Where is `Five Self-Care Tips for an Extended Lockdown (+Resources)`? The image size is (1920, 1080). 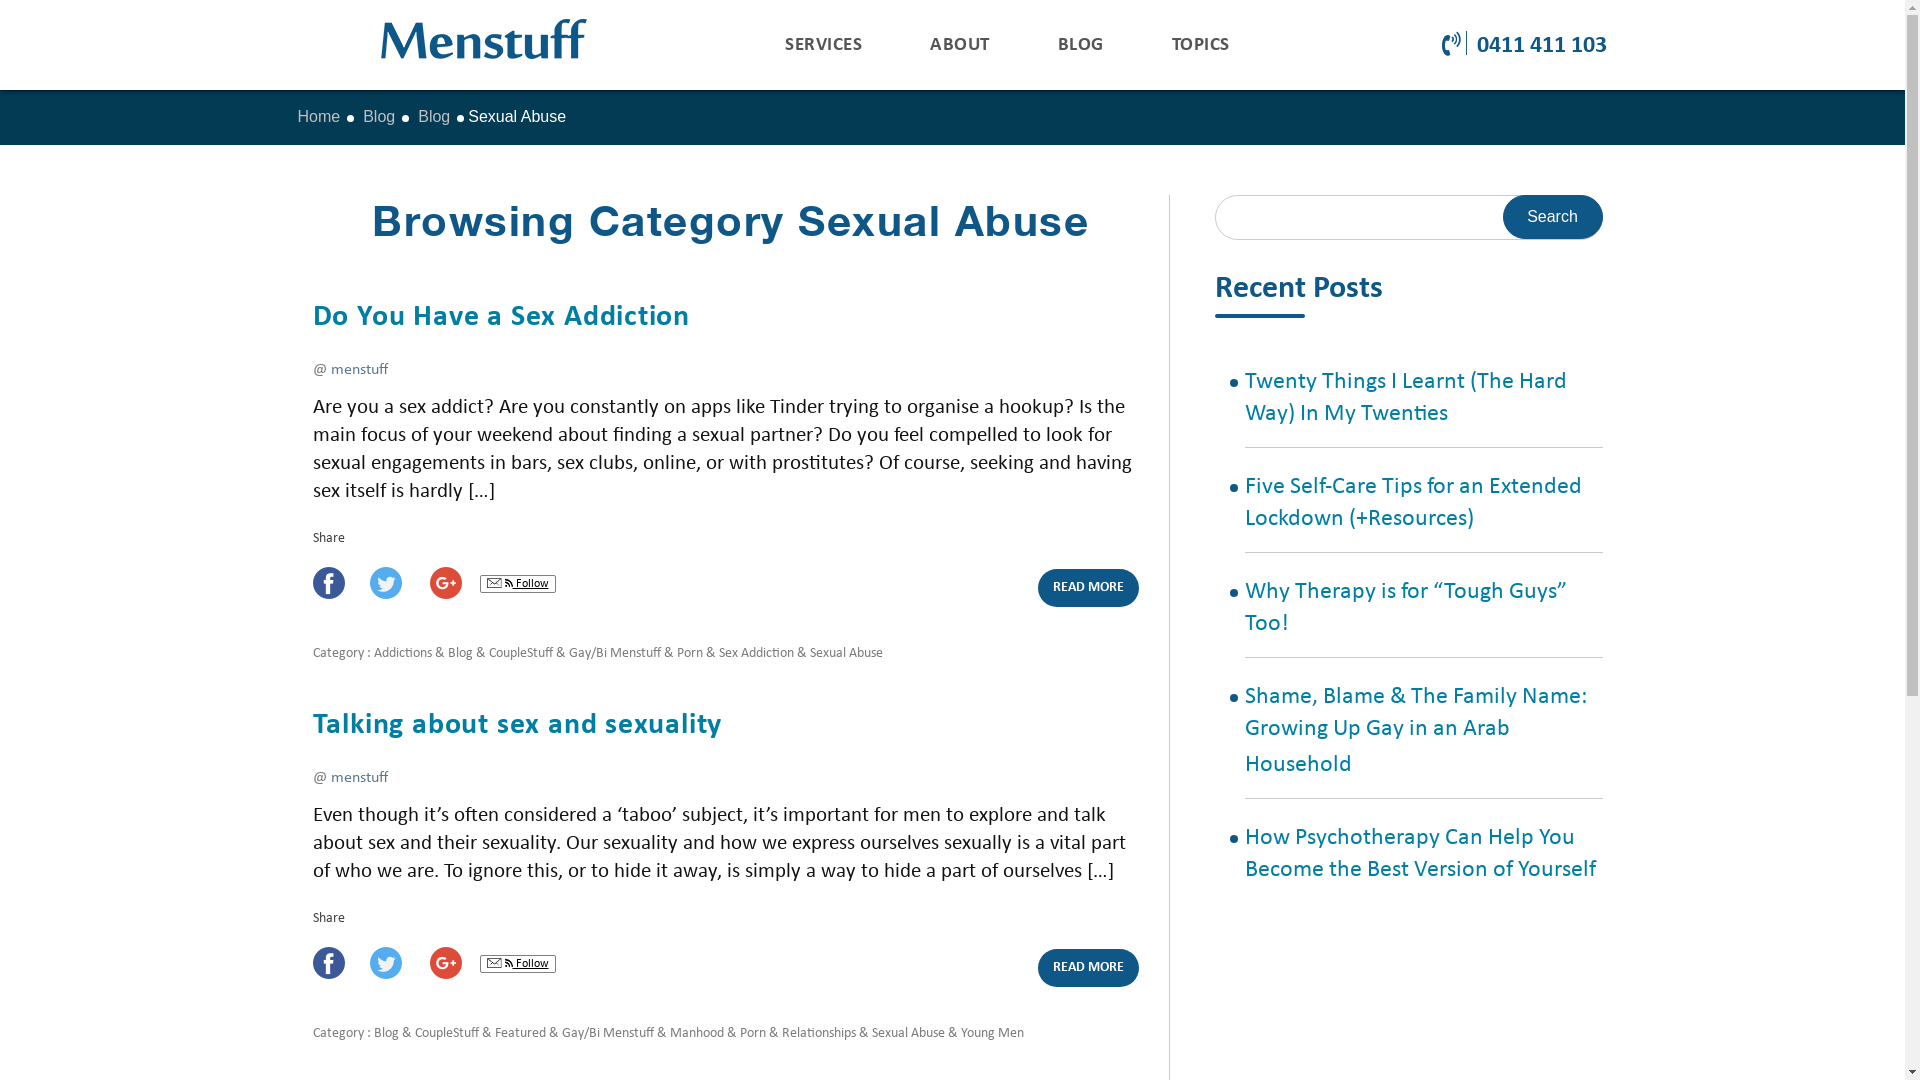 Five Self-Care Tips for an Extended Lockdown (+Resources) is located at coordinates (1414, 503).